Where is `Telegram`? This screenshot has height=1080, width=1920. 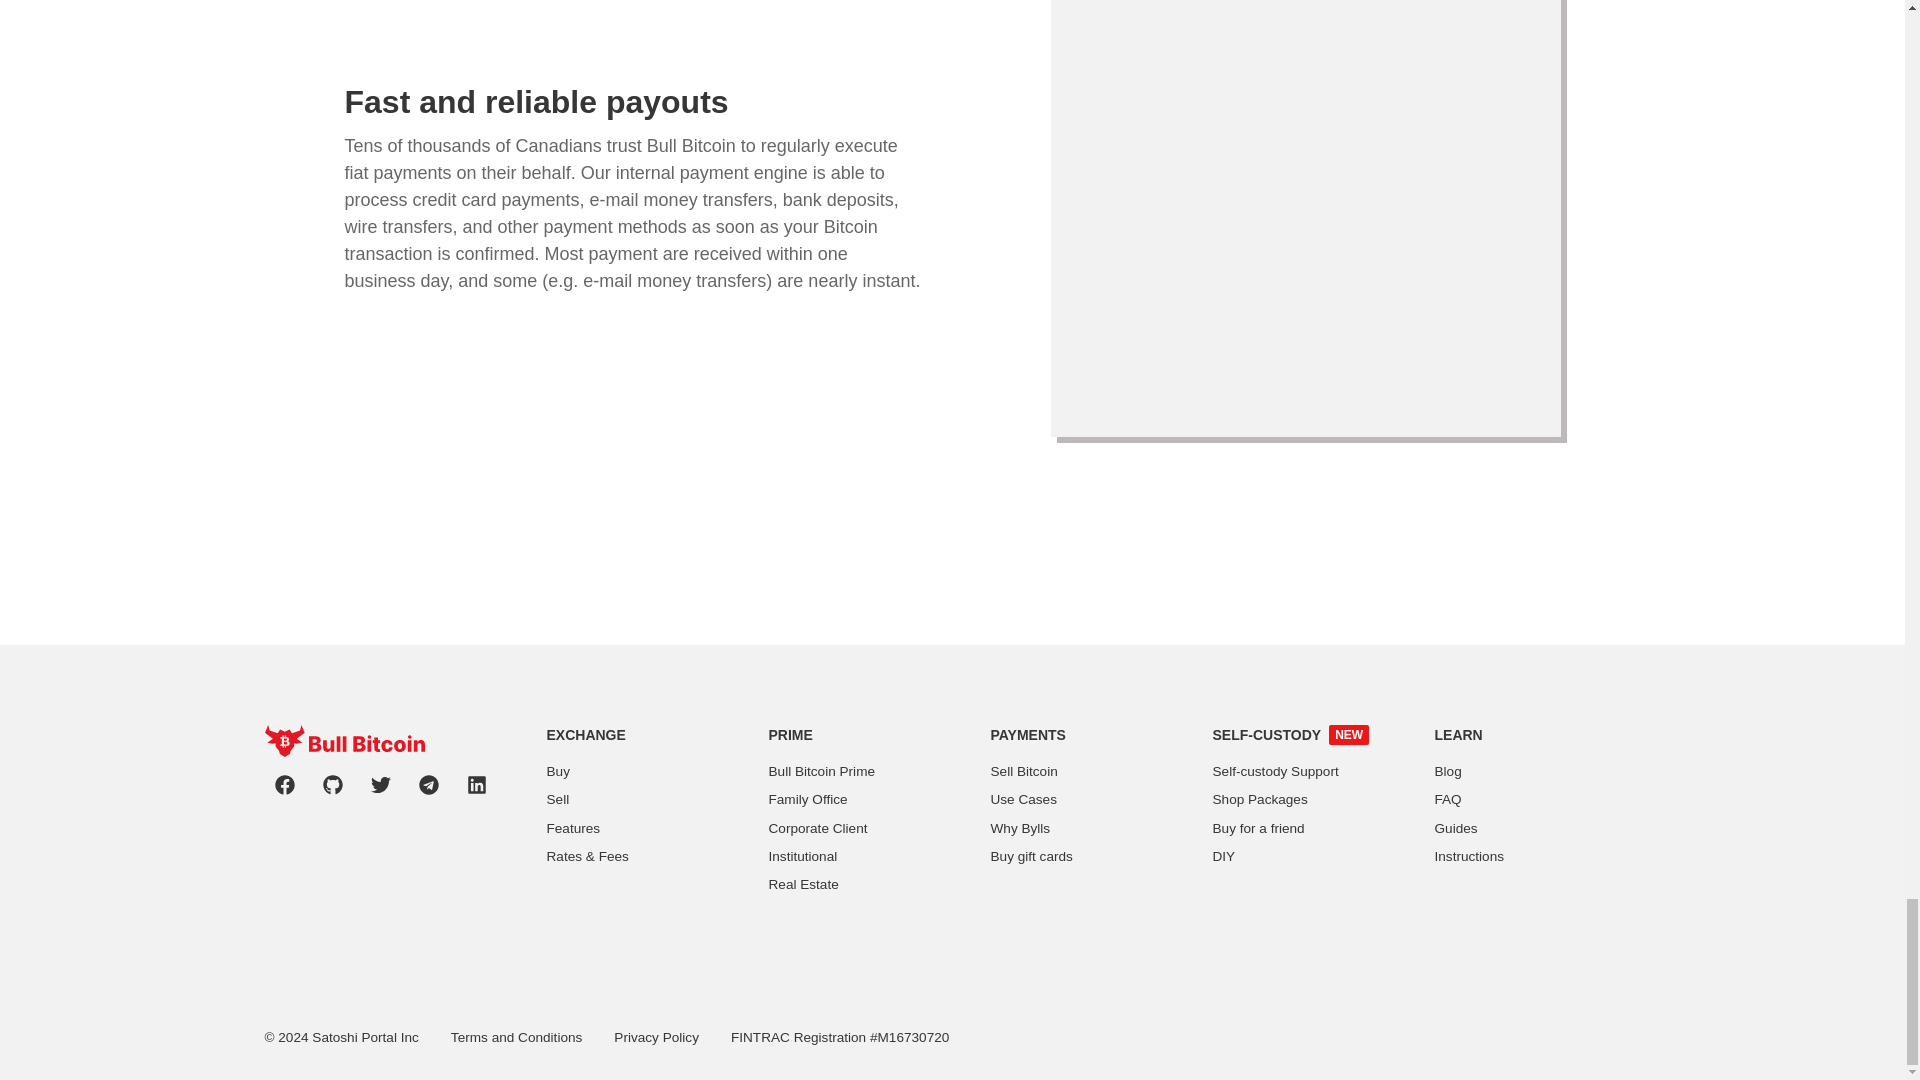
Telegram is located at coordinates (427, 784).